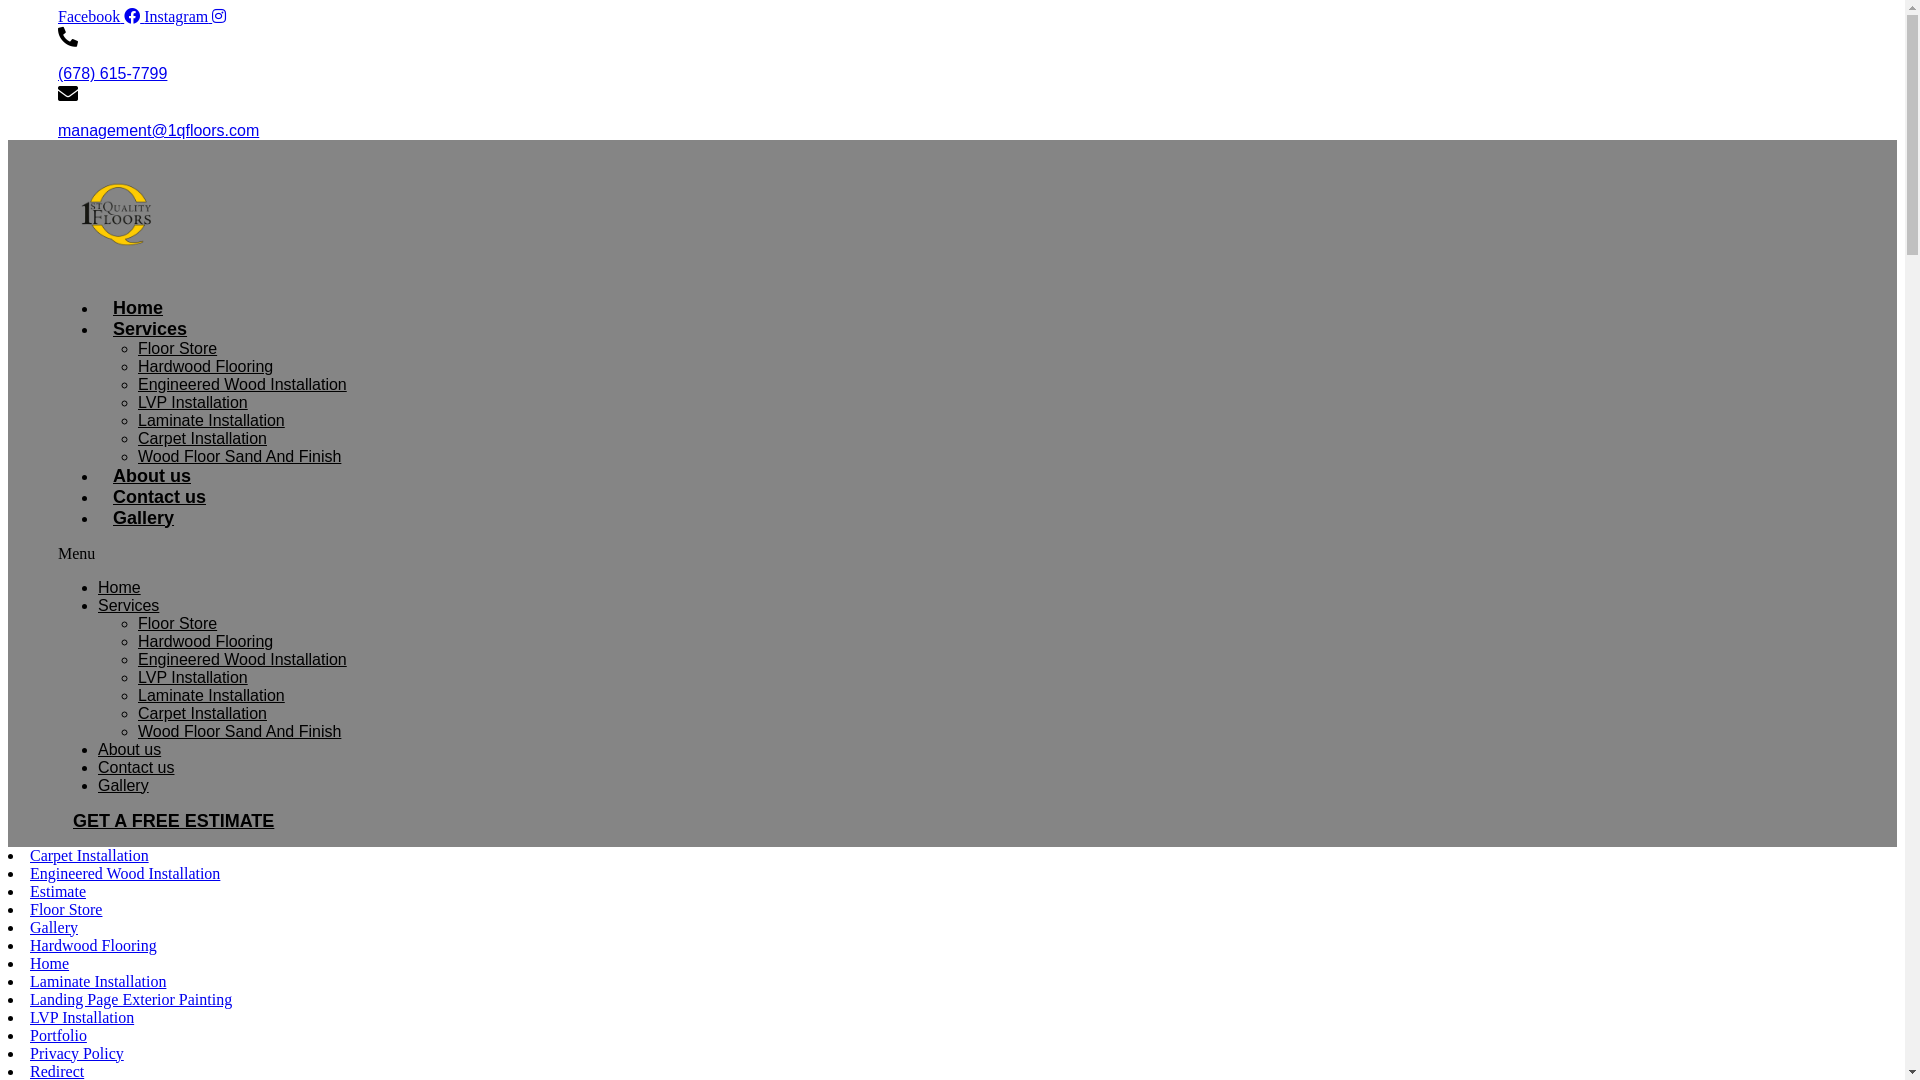 Image resolution: width=1920 pixels, height=1080 pixels. I want to click on Estimate, so click(58, 890).